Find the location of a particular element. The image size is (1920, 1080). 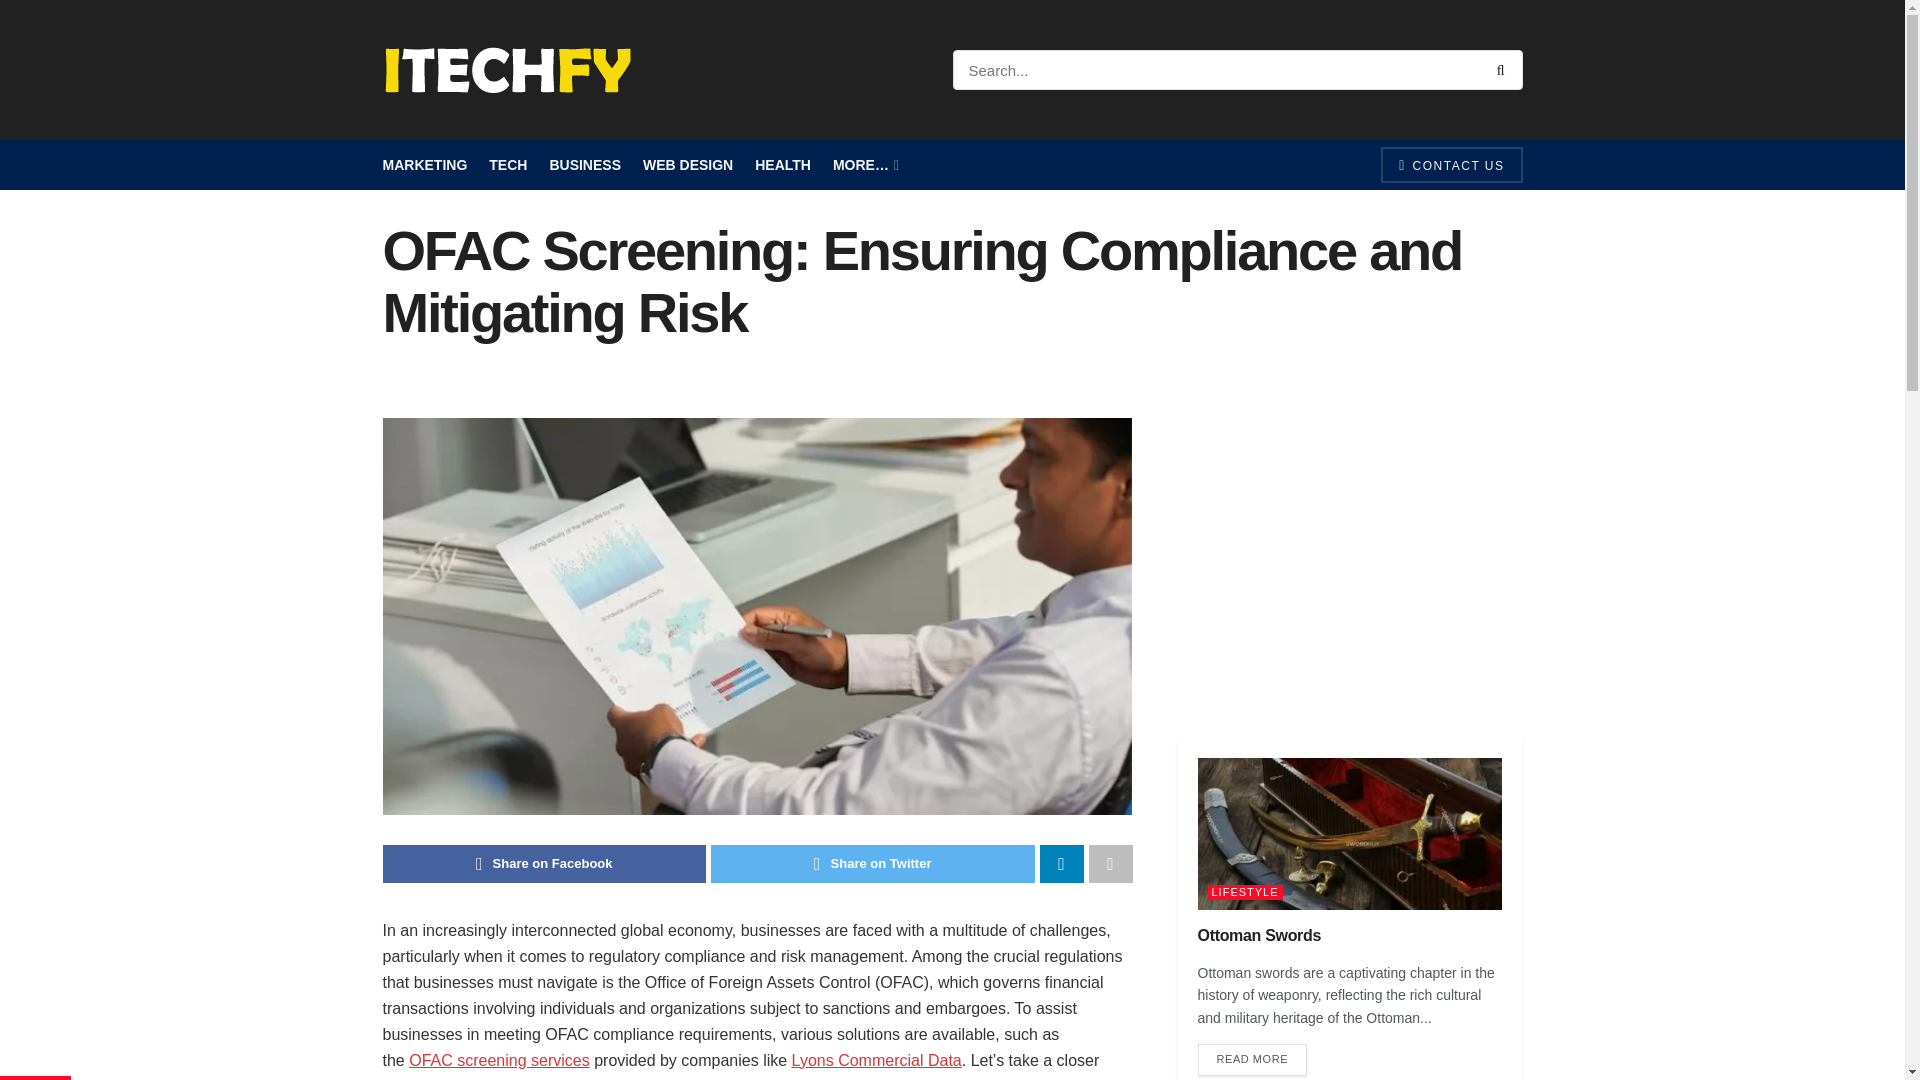

BUSINESS is located at coordinates (584, 165).